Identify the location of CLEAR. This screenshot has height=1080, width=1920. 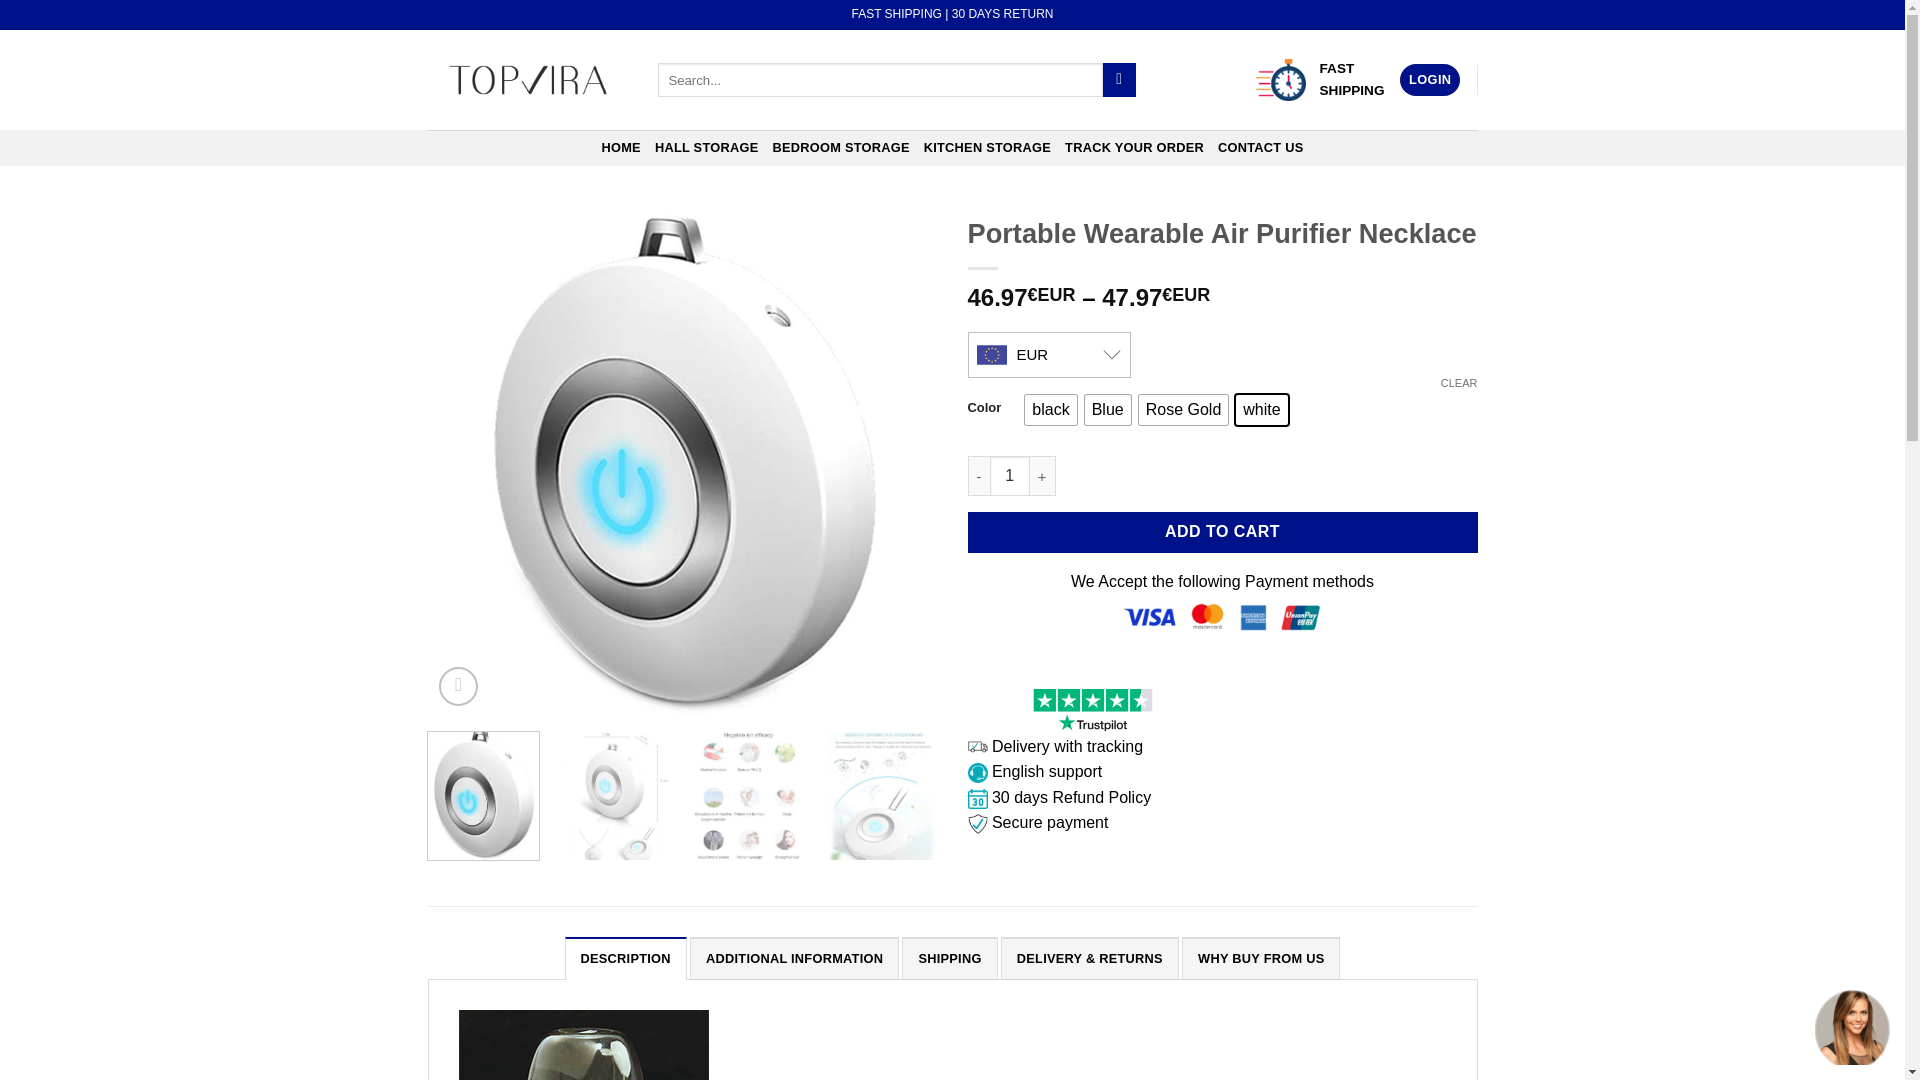
(1460, 382).